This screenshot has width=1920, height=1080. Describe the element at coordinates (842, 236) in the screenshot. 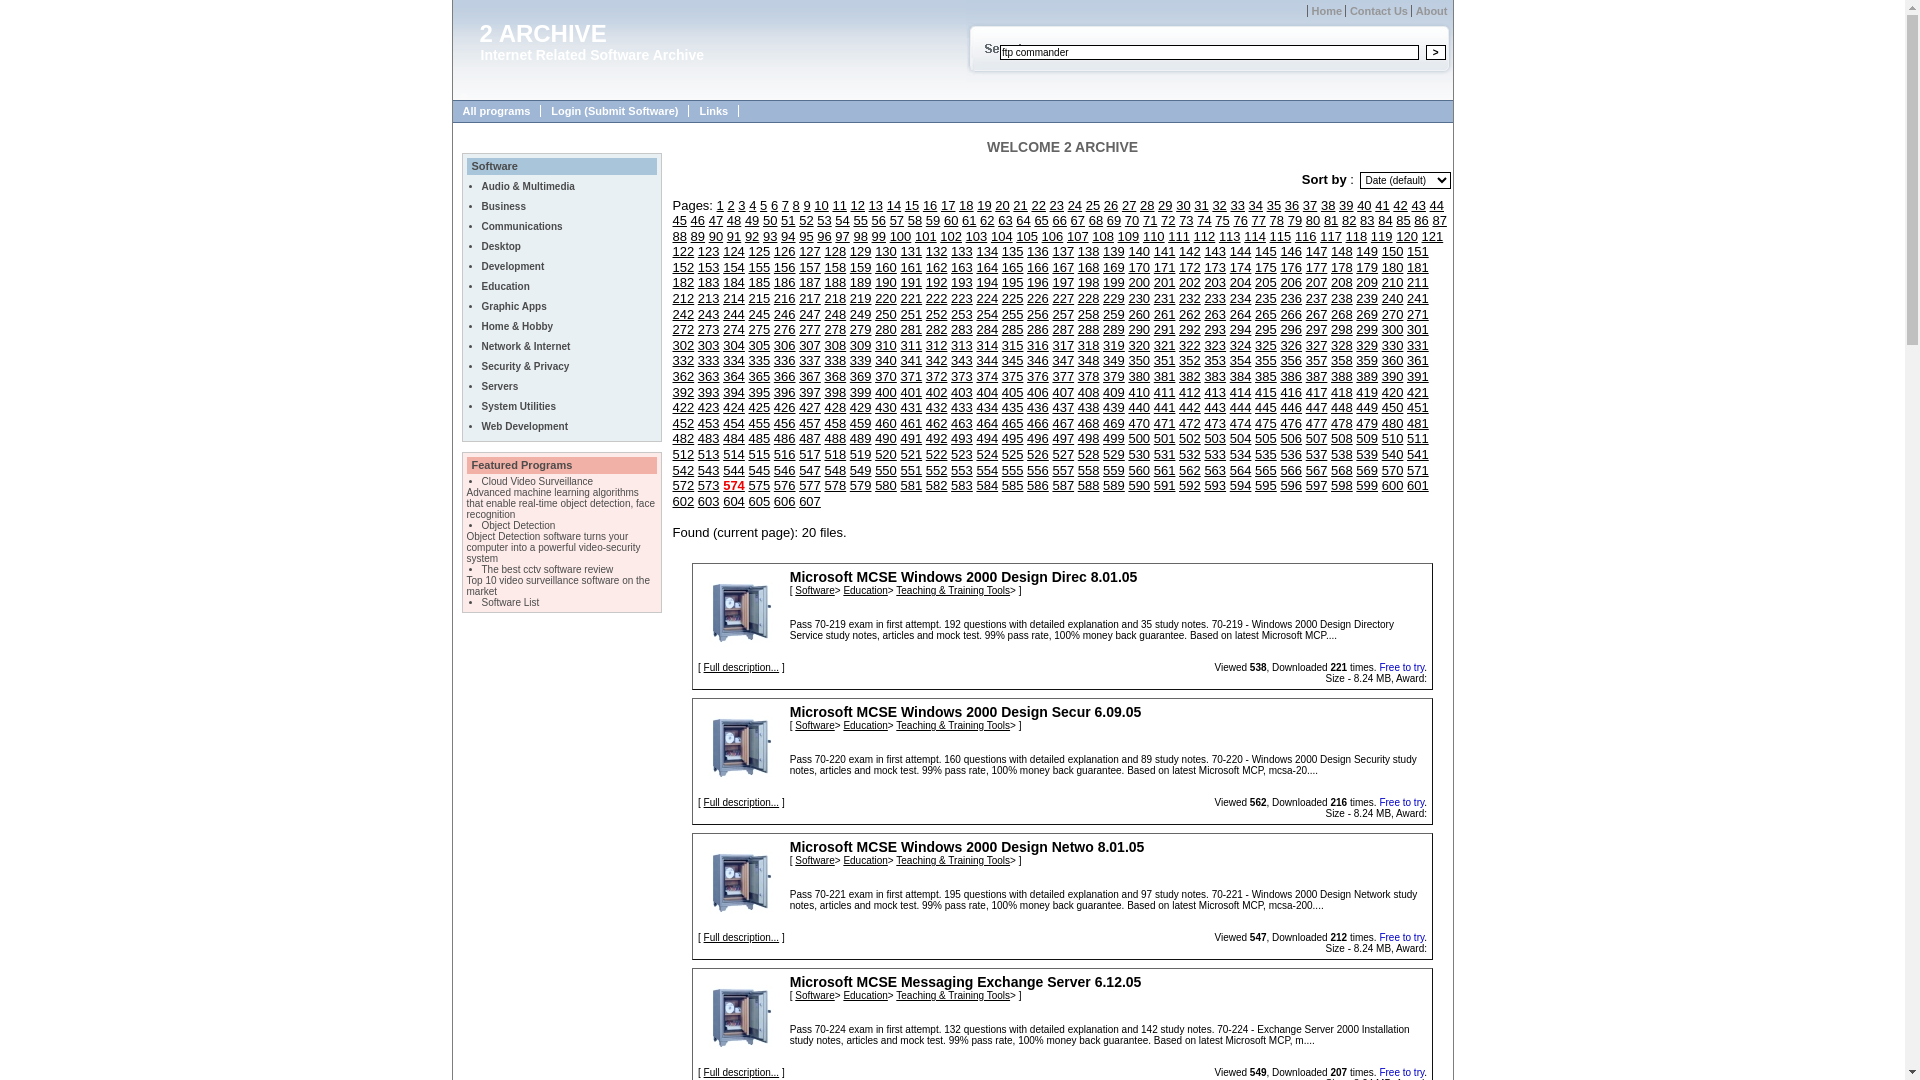

I see `97` at that location.